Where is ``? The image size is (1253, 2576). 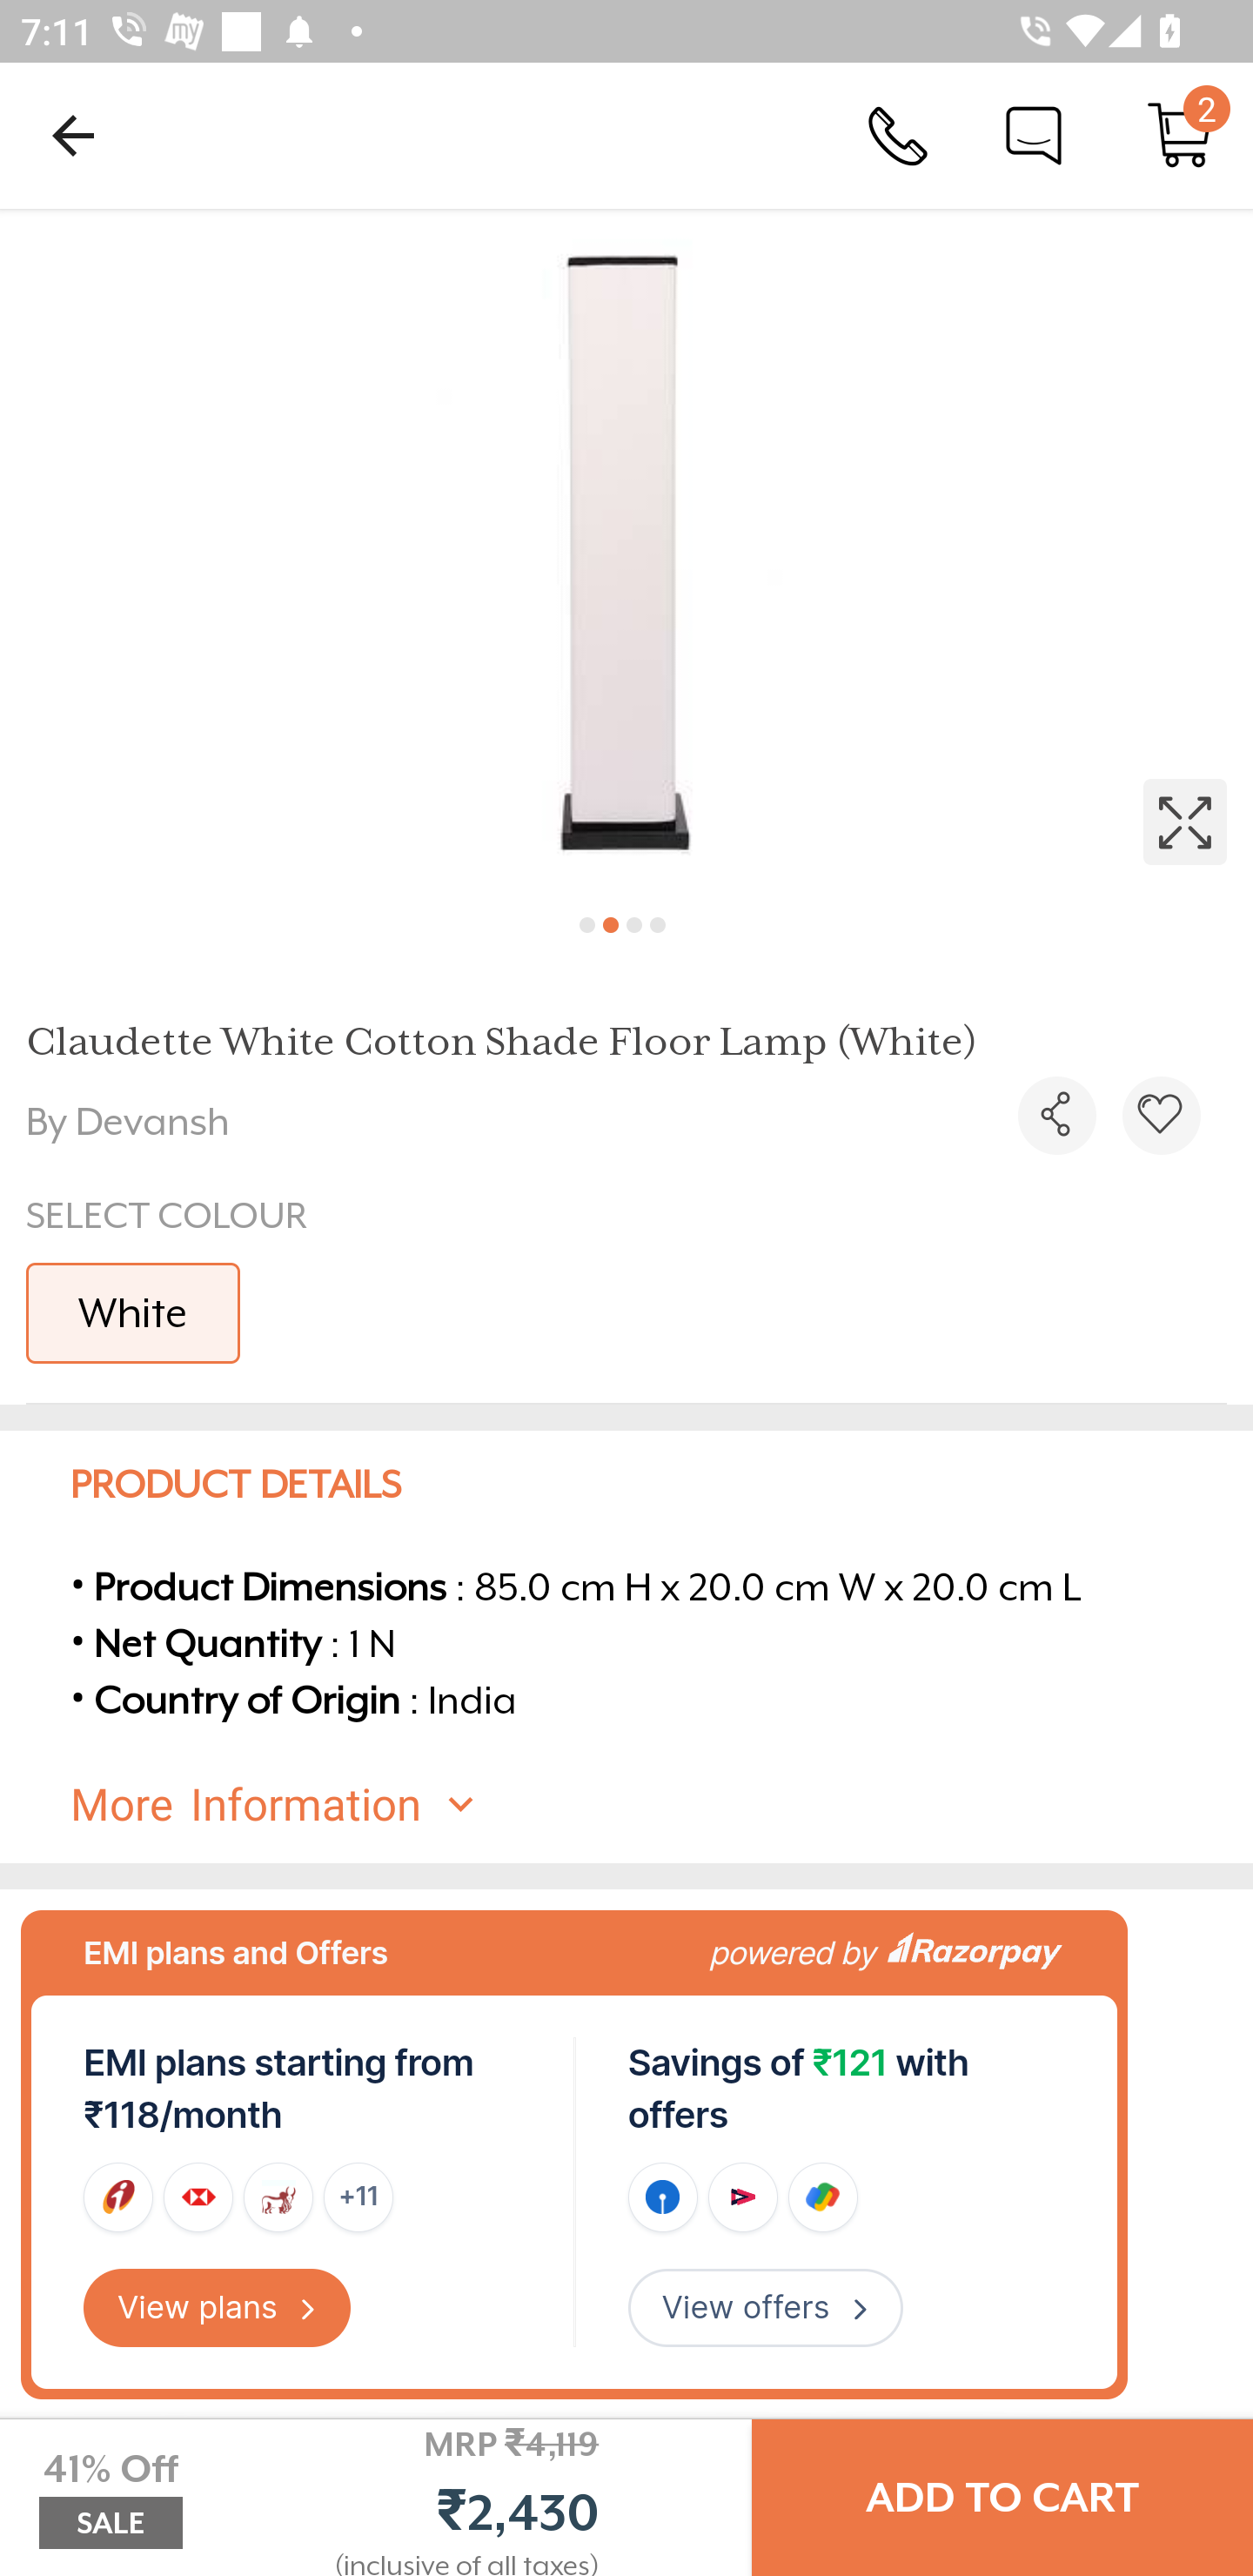
 is located at coordinates (1056, 1116).